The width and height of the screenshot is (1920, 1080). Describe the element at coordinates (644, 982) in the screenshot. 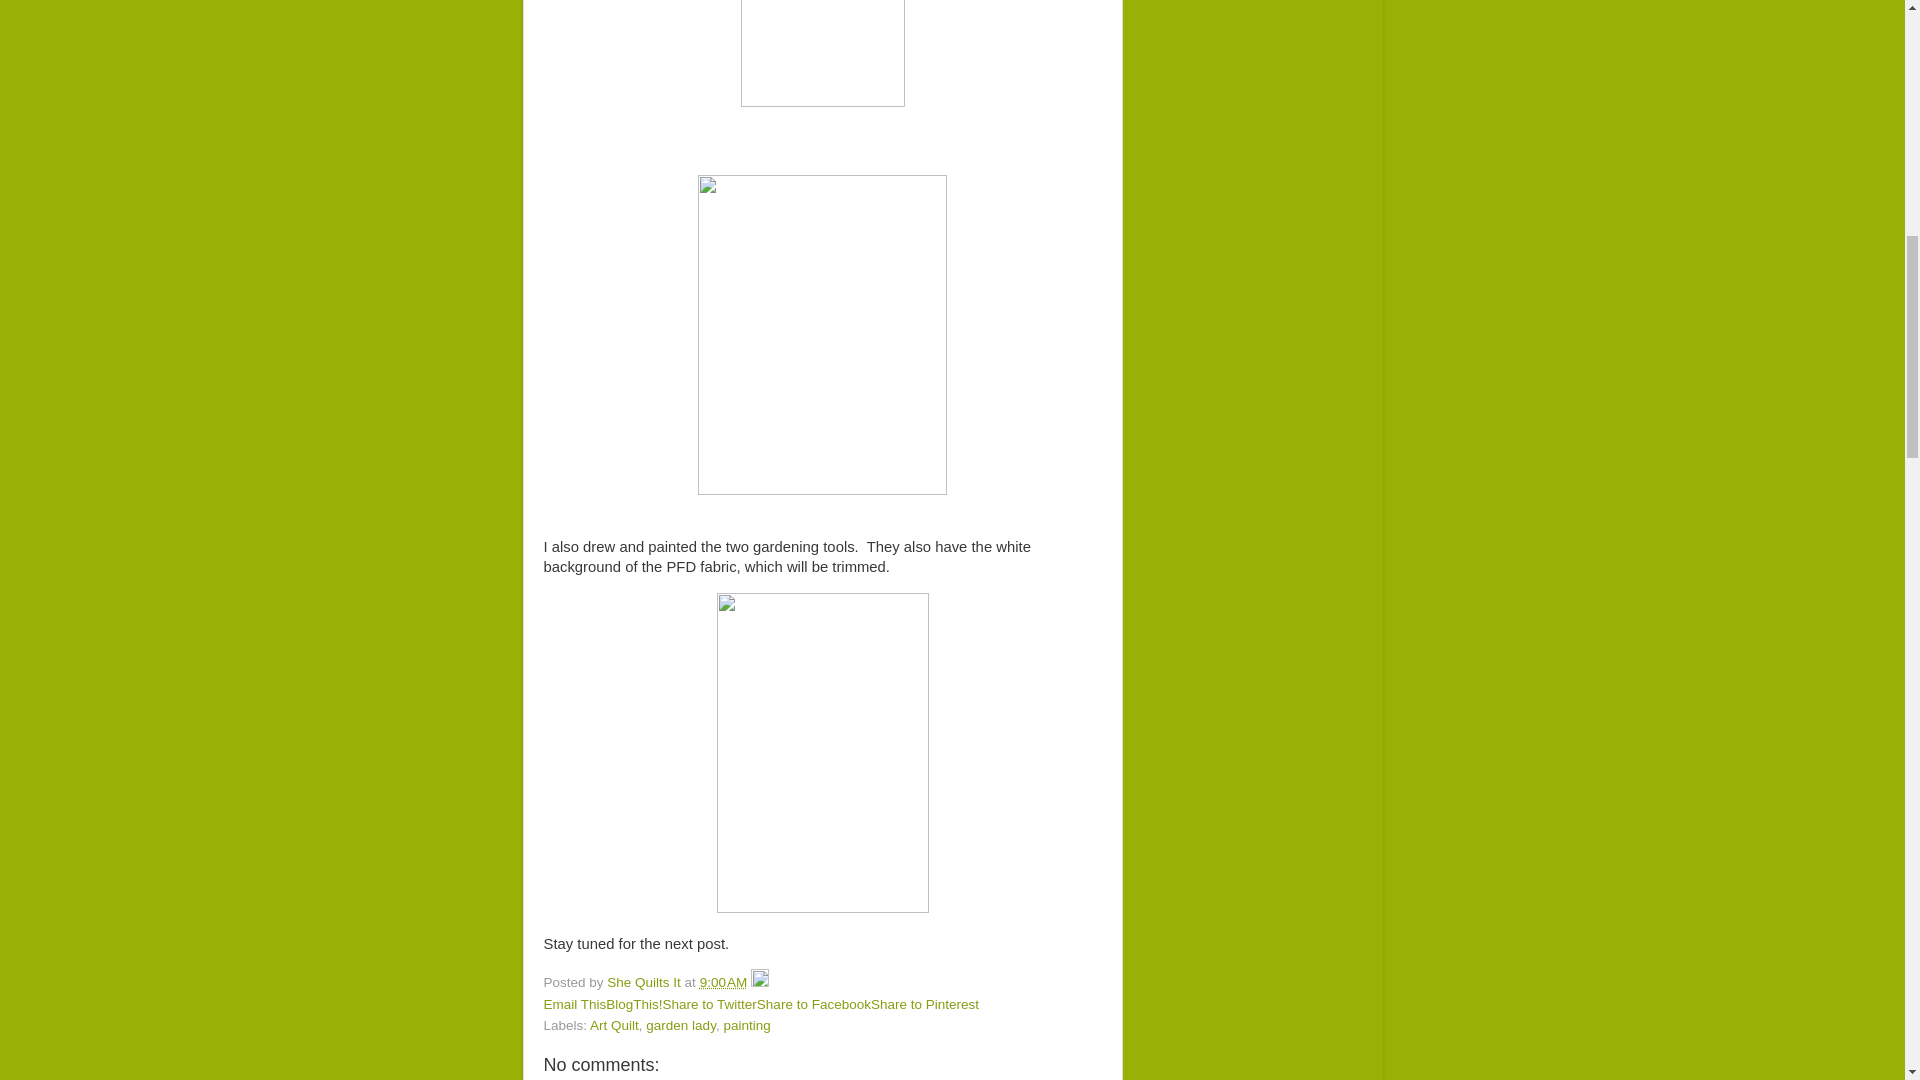

I see `author profile` at that location.